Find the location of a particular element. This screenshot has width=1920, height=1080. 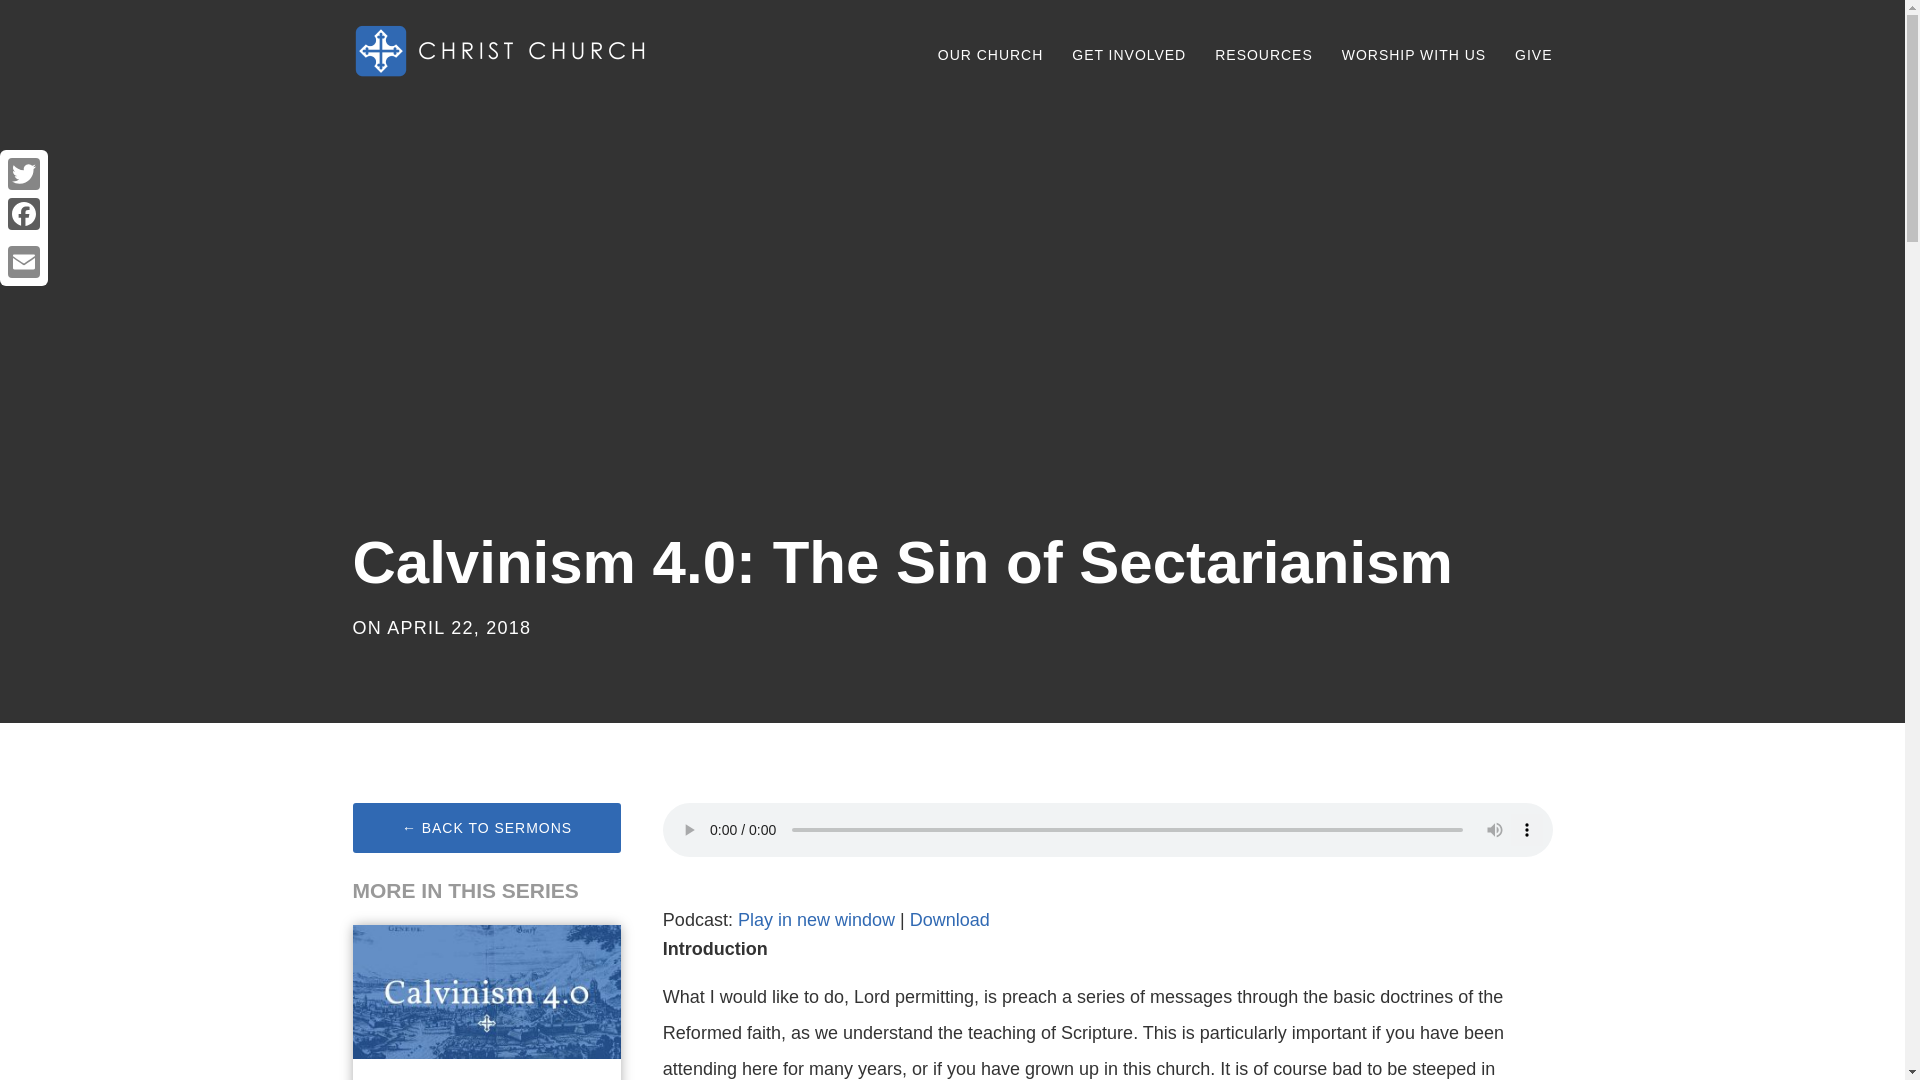

Play in new window is located at coordinates (816, 920).